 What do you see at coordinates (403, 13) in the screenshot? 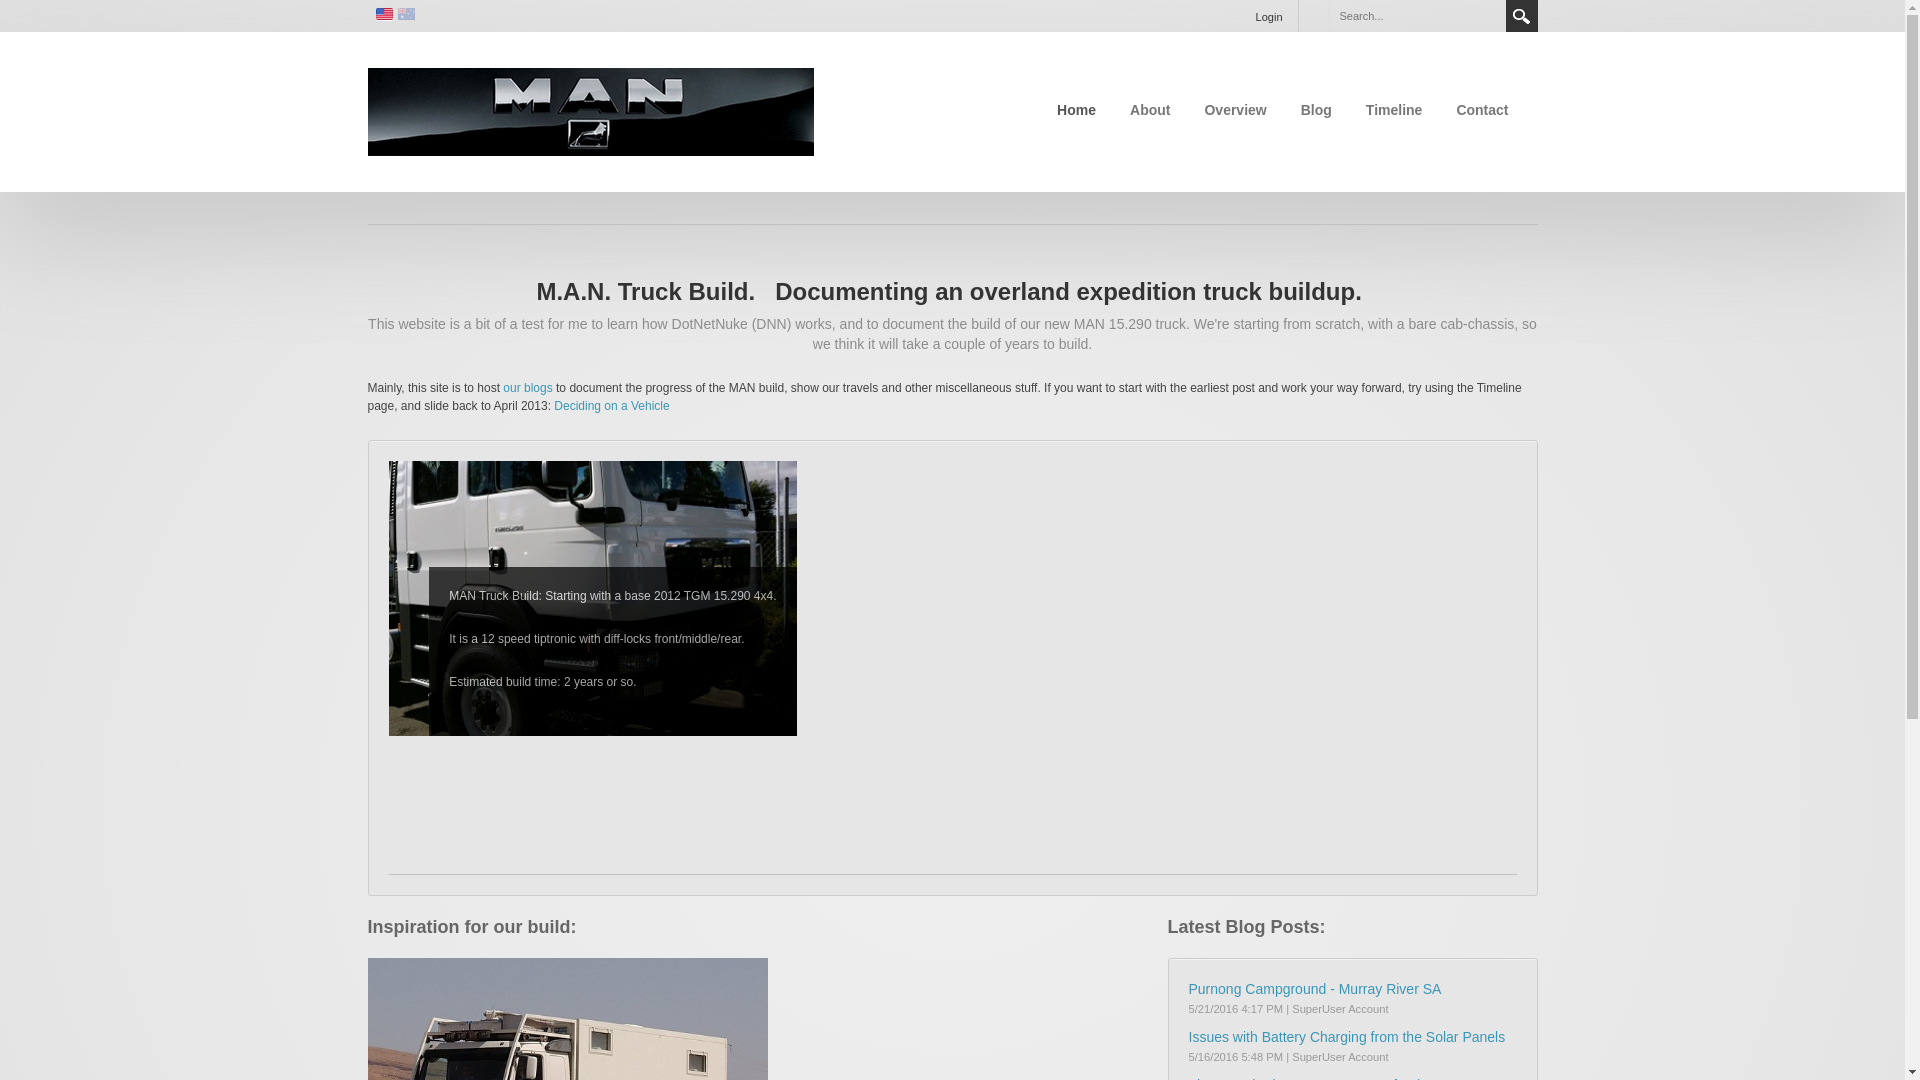
I see `English (Australia)` at bounding box center [403, 13].